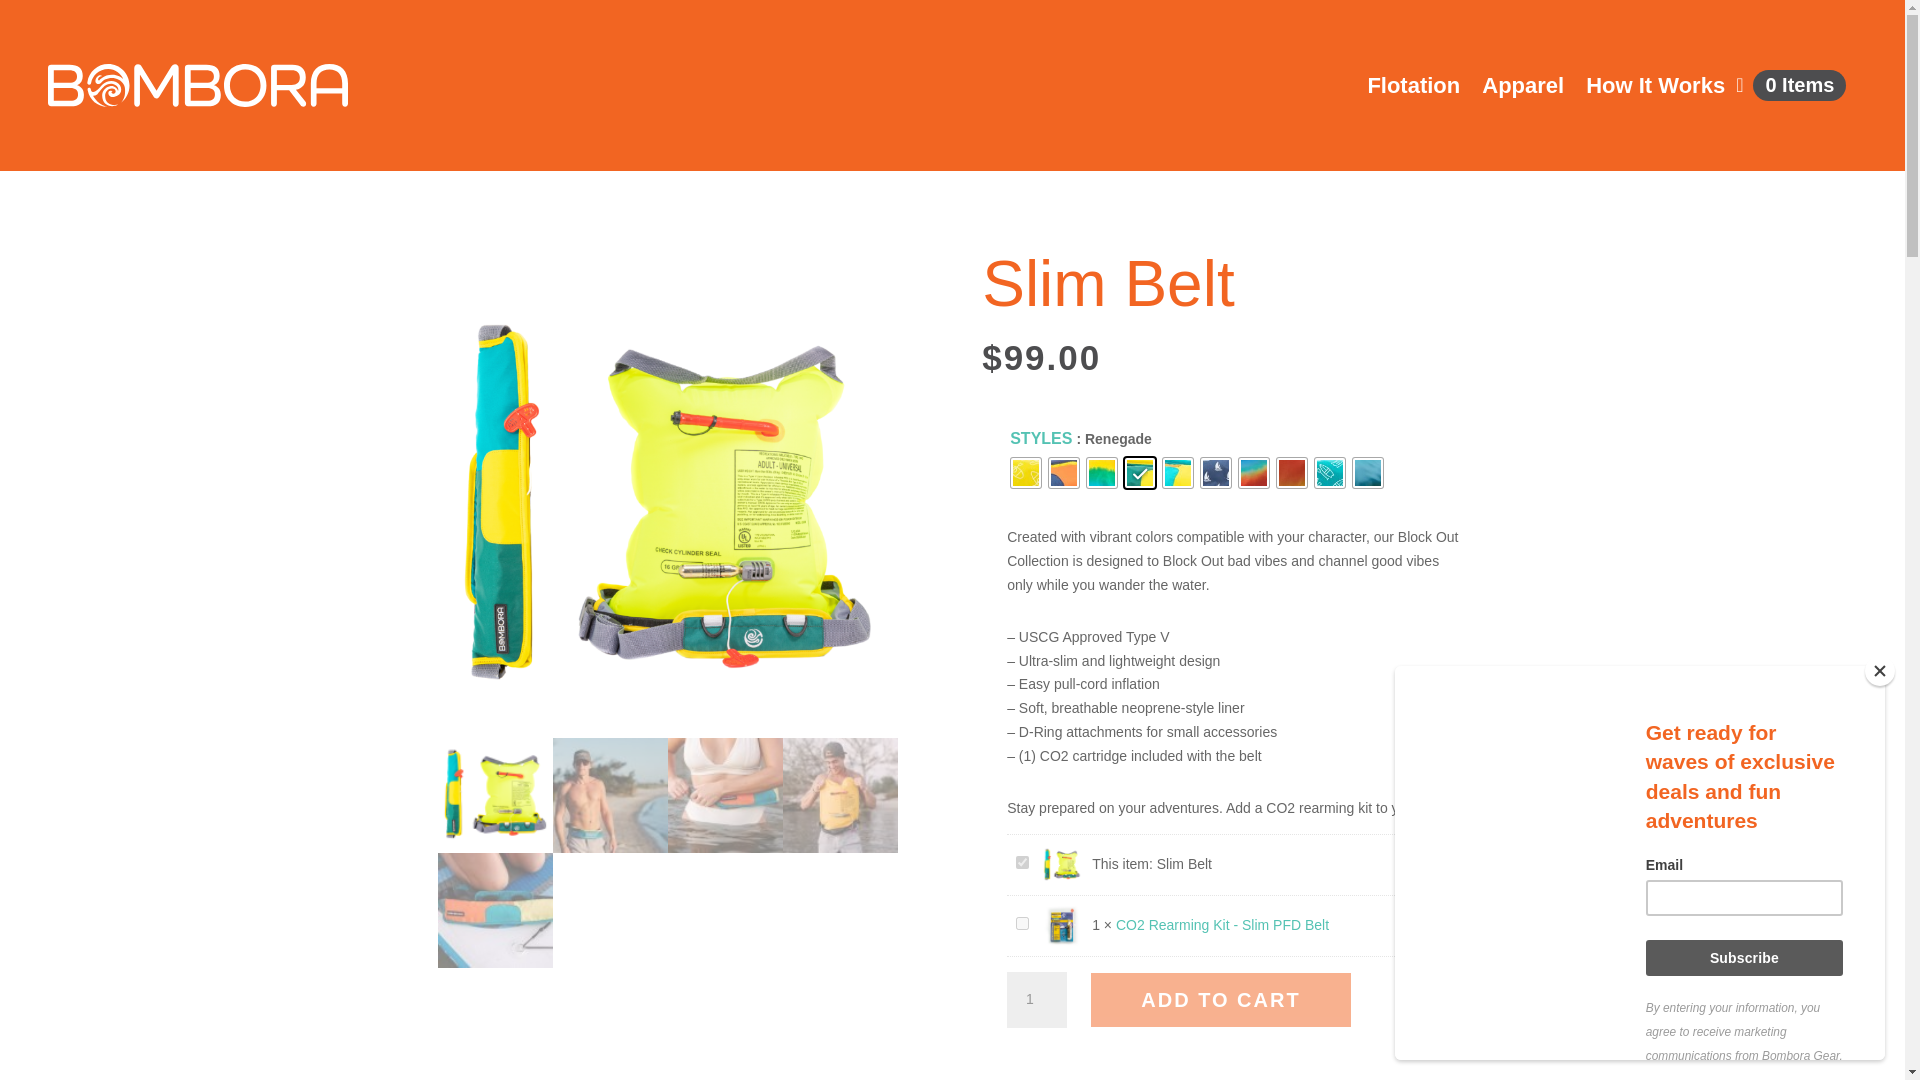  What do you see at coordinates (1022, 922) in the screenshot?
I see `354` at bounding box center [1022, 922].